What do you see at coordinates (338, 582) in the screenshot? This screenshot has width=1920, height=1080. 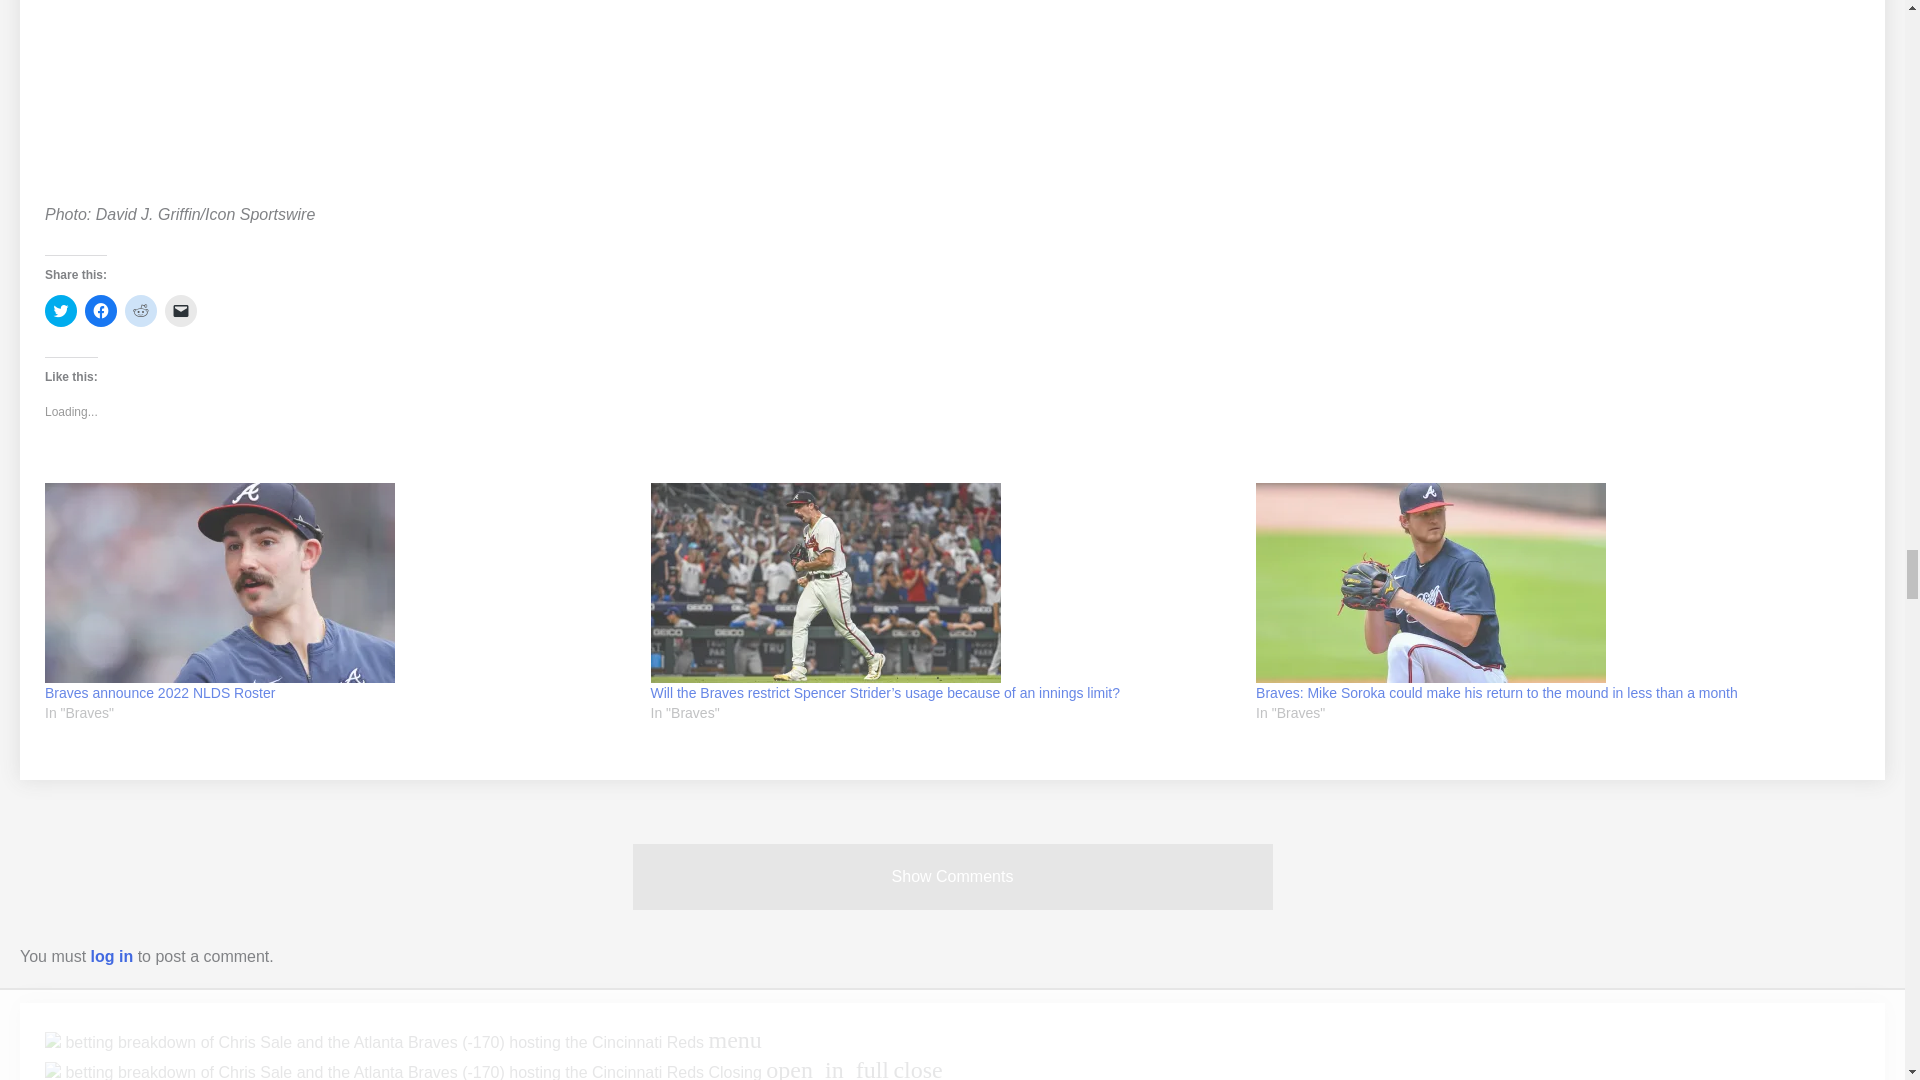 I see `Braves announce 2022 NLDS Roster` at bounding box center [338, 582].